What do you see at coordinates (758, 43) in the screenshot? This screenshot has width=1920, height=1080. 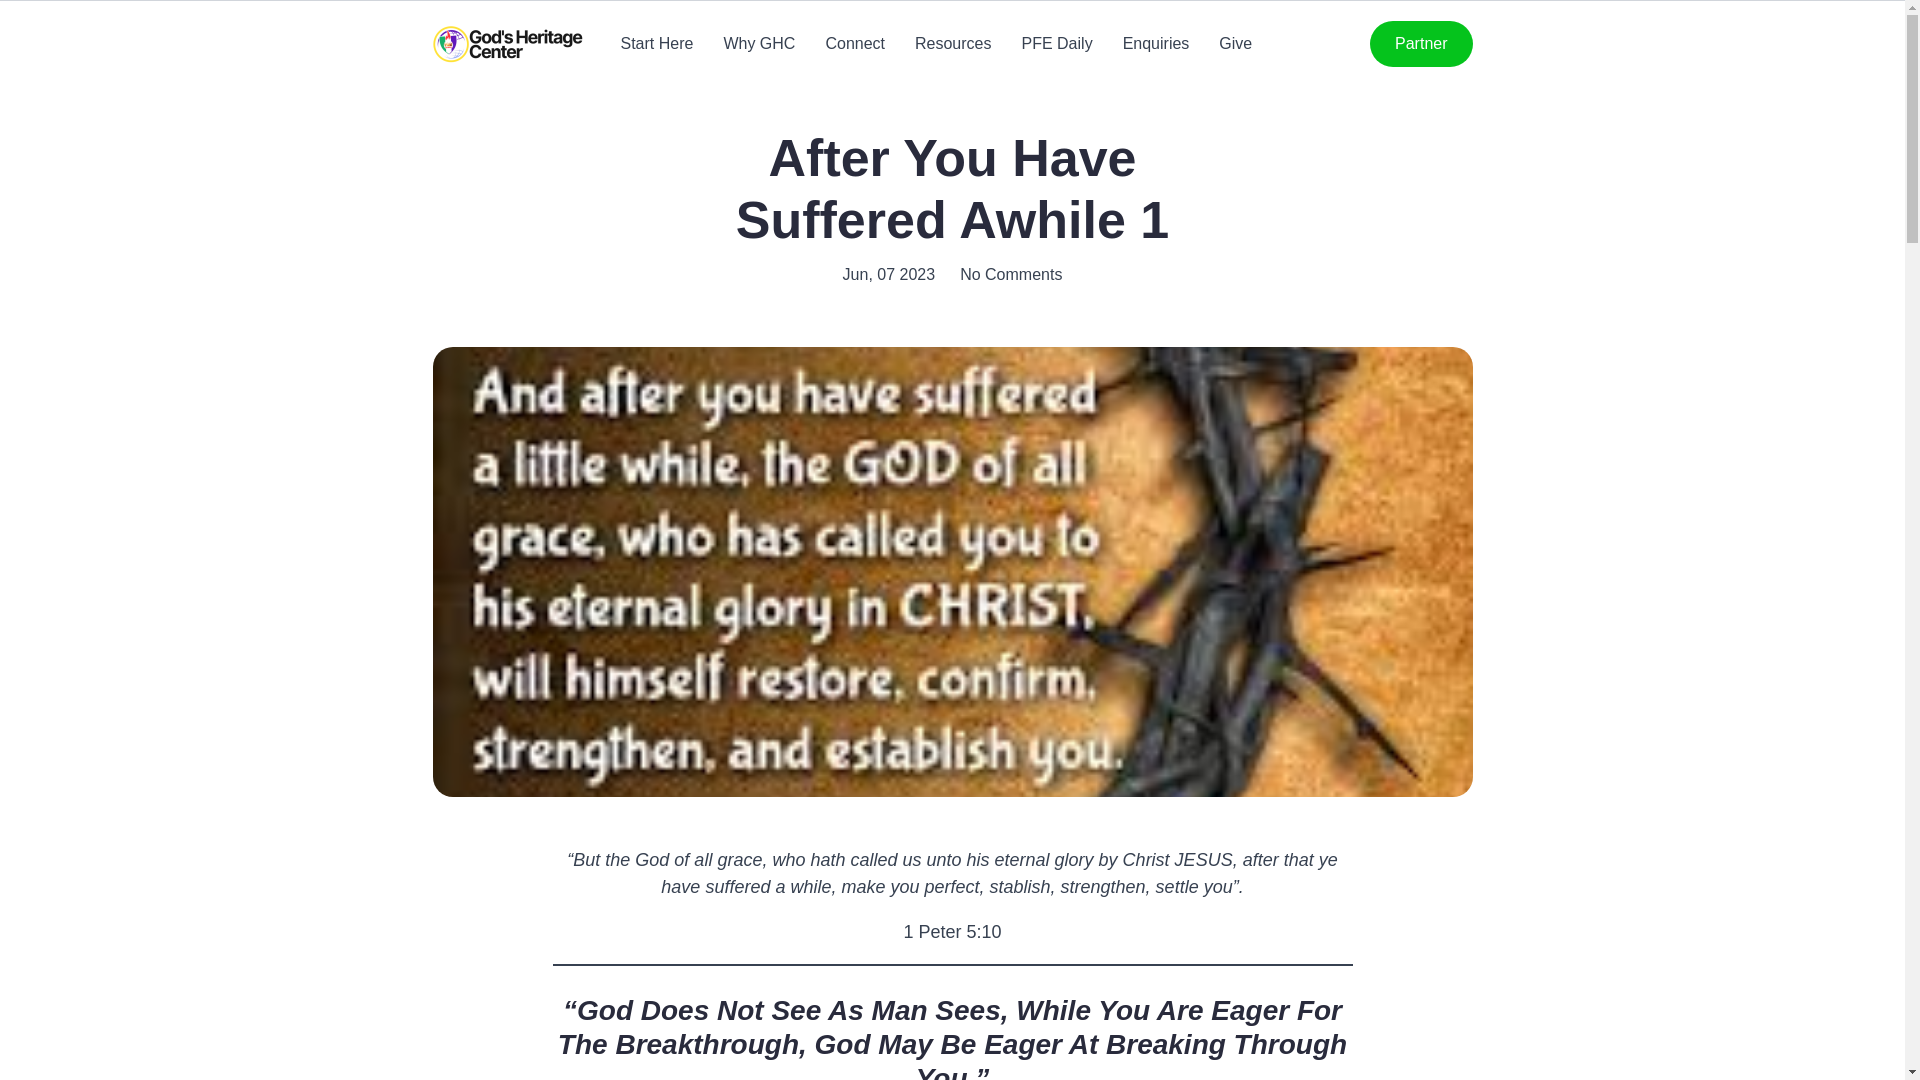 I see `Why GHC` at bounding box center [758, 43].